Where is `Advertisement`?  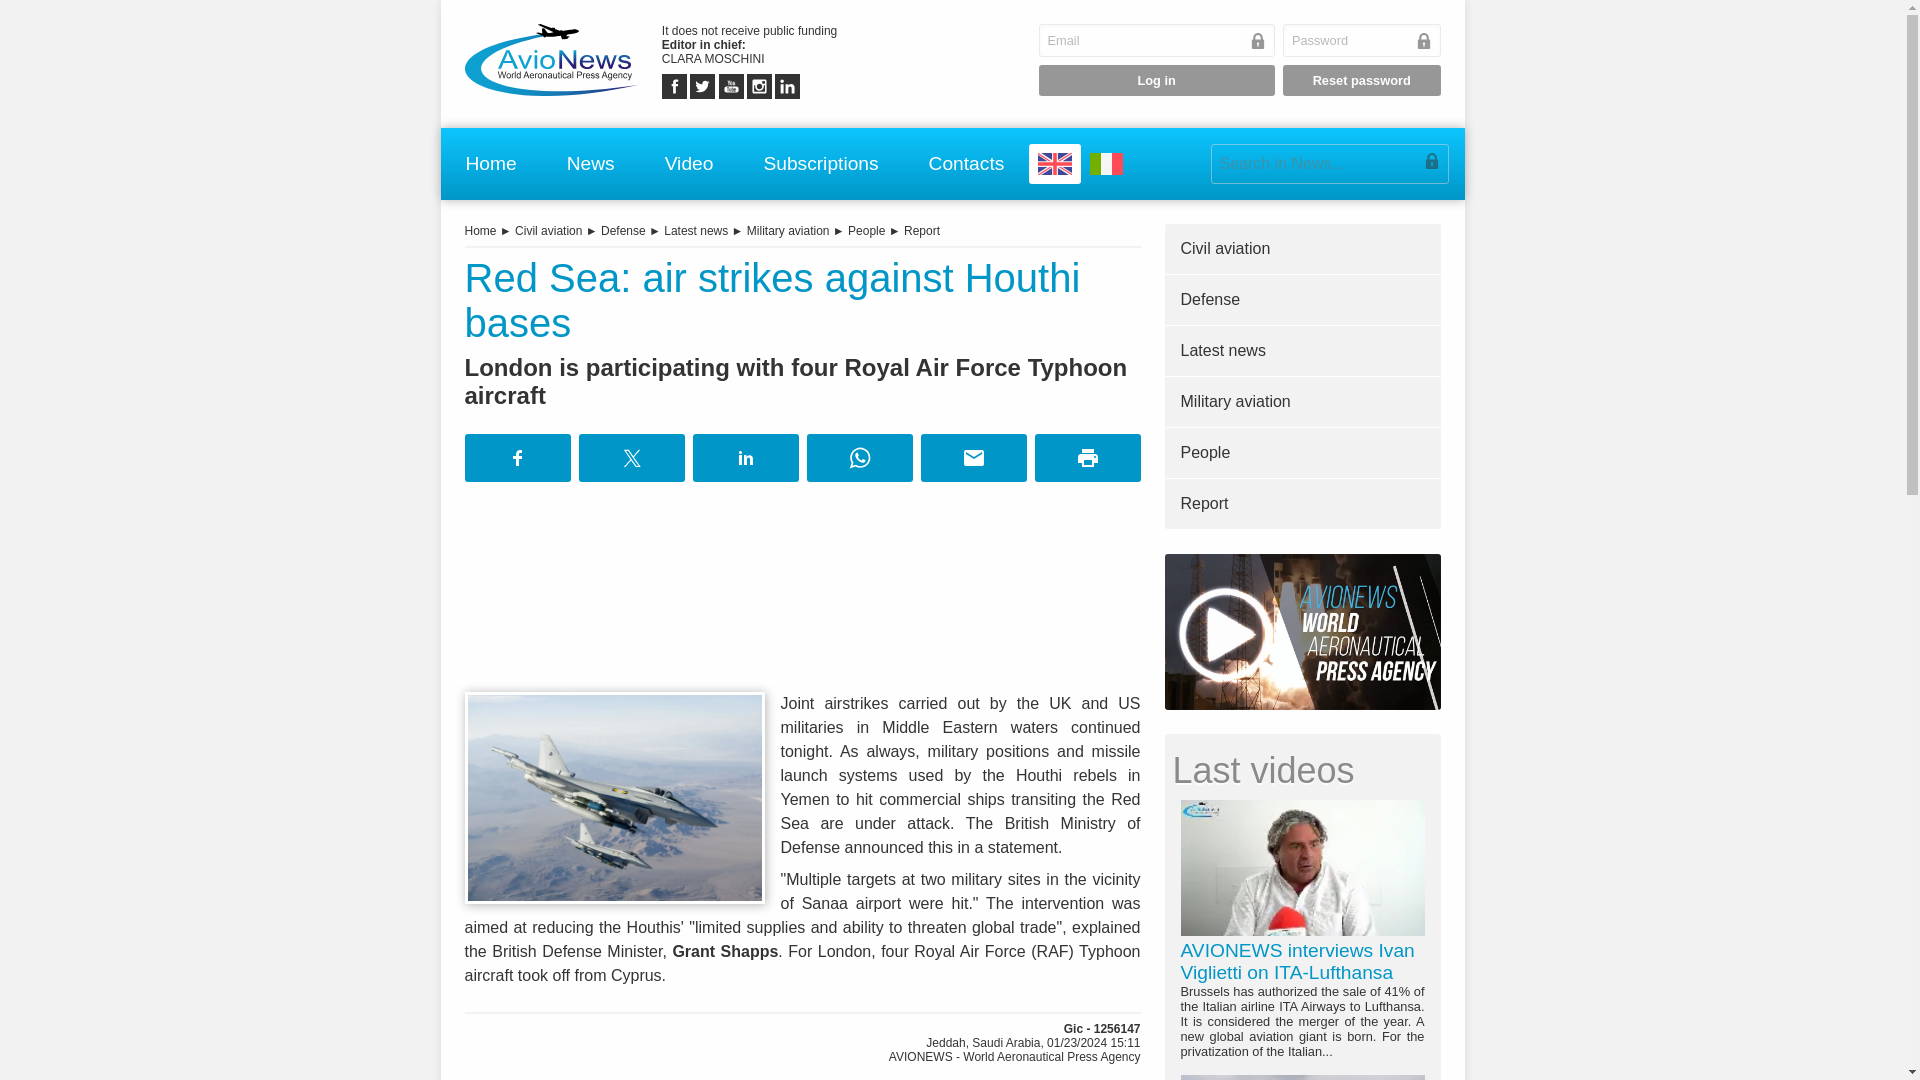 Advertisement is located at coordinates (802, 590).